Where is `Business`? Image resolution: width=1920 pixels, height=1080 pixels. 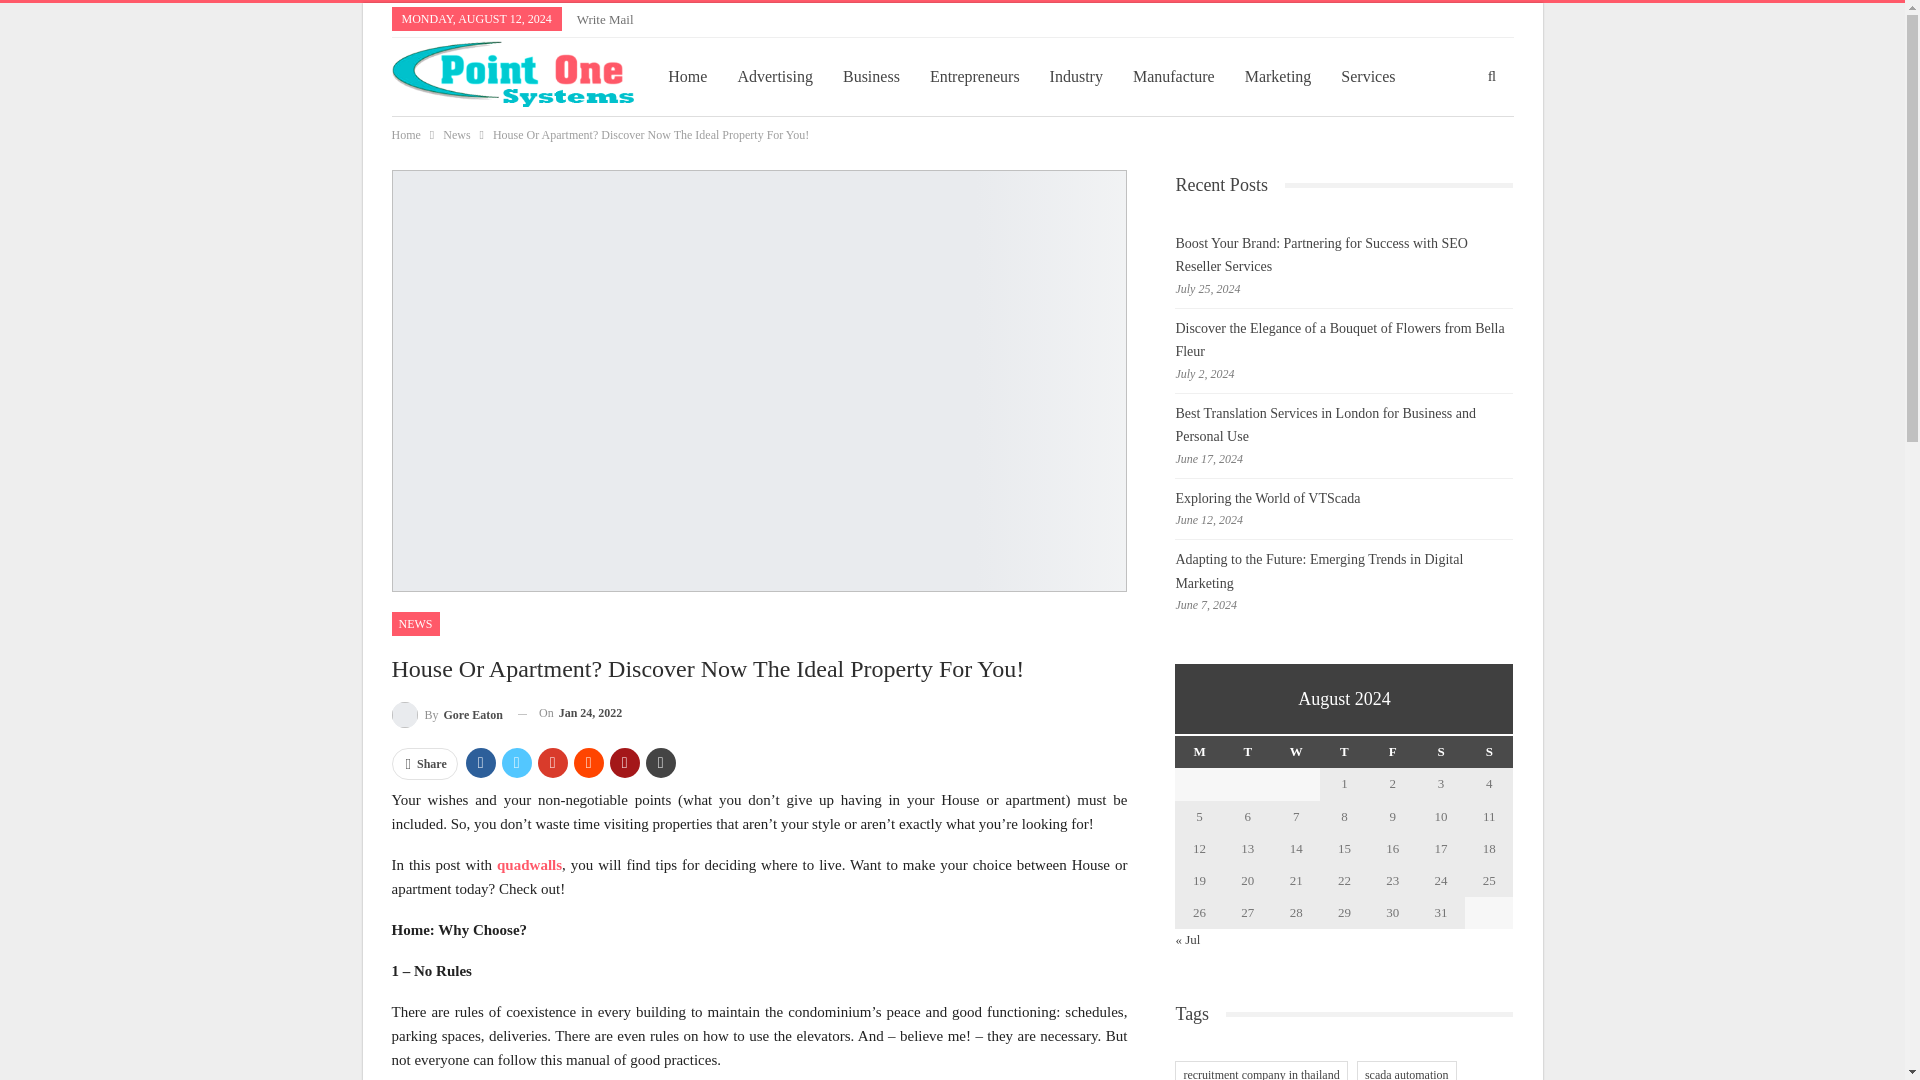 Business is located at coordinates (871, 76).